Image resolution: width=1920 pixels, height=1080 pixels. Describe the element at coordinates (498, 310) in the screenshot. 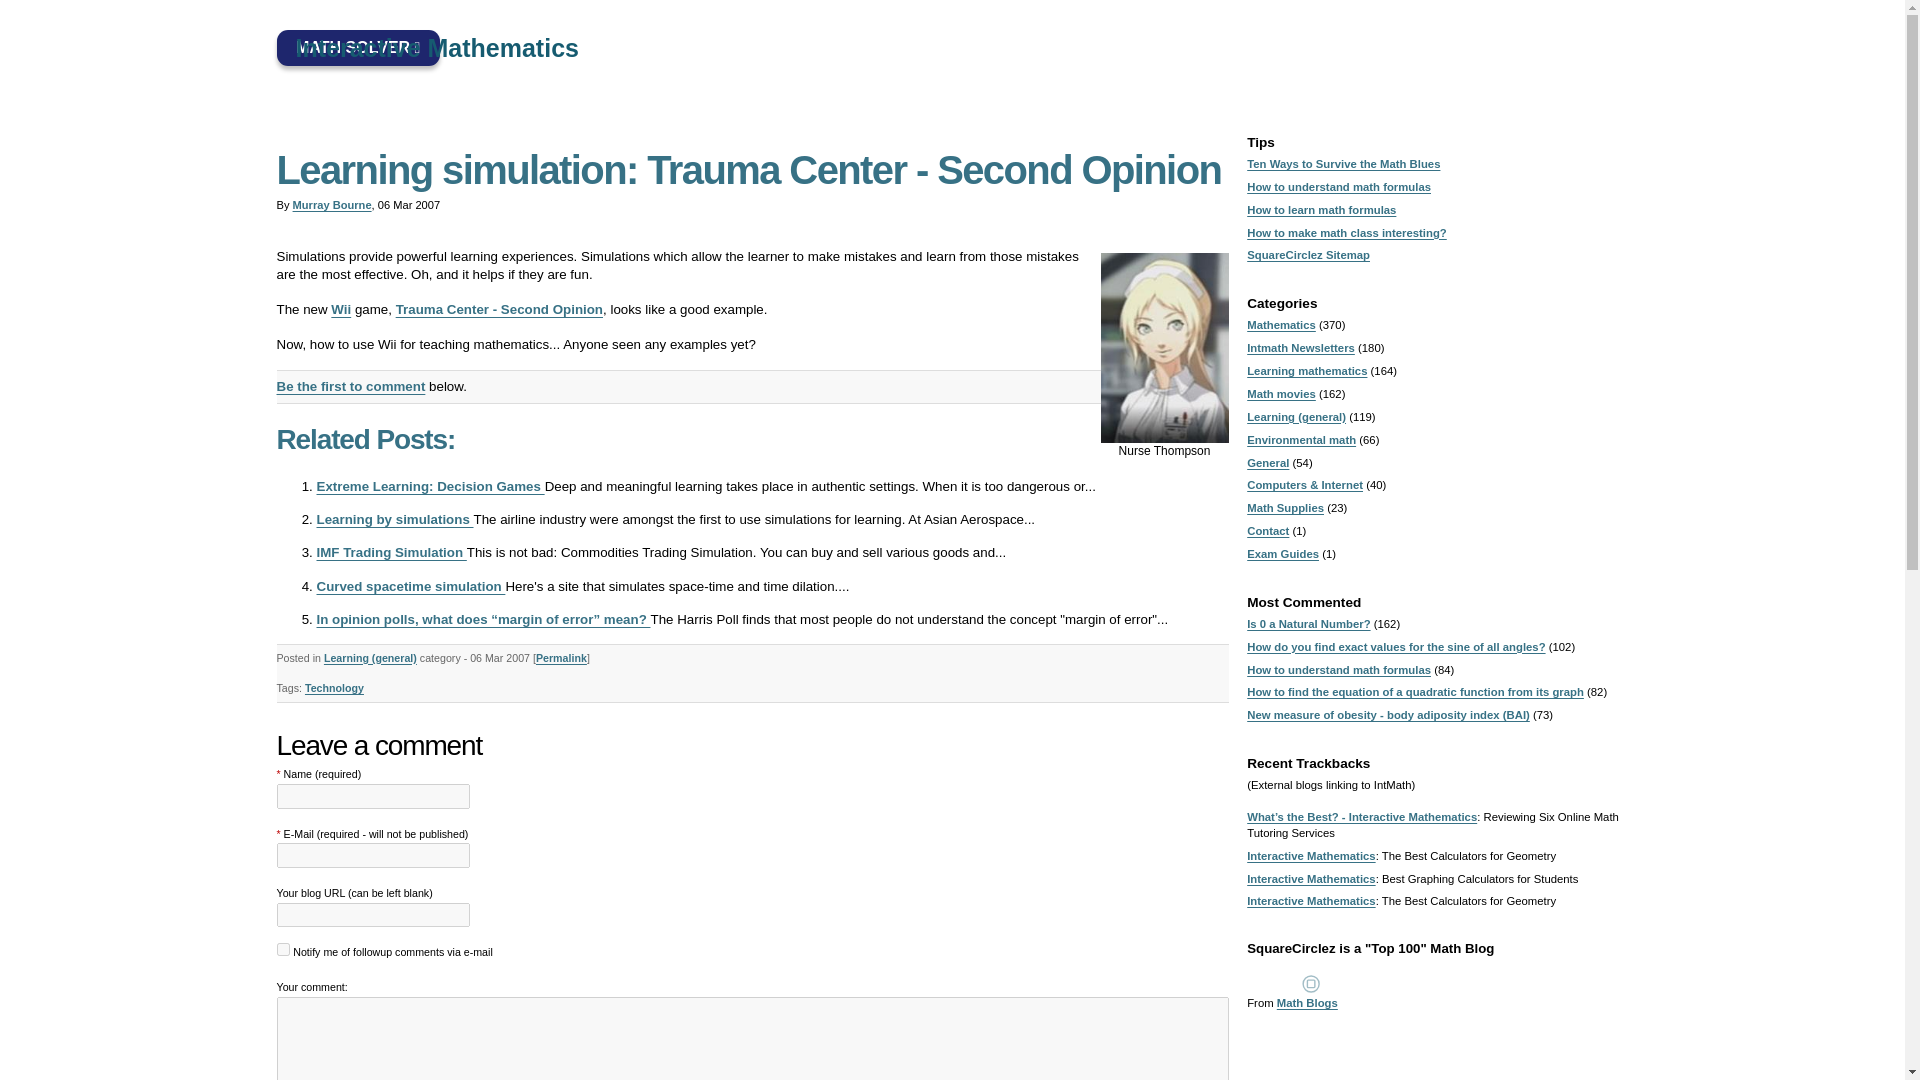

I see `Trauma Center - Second Opinion` at that location.